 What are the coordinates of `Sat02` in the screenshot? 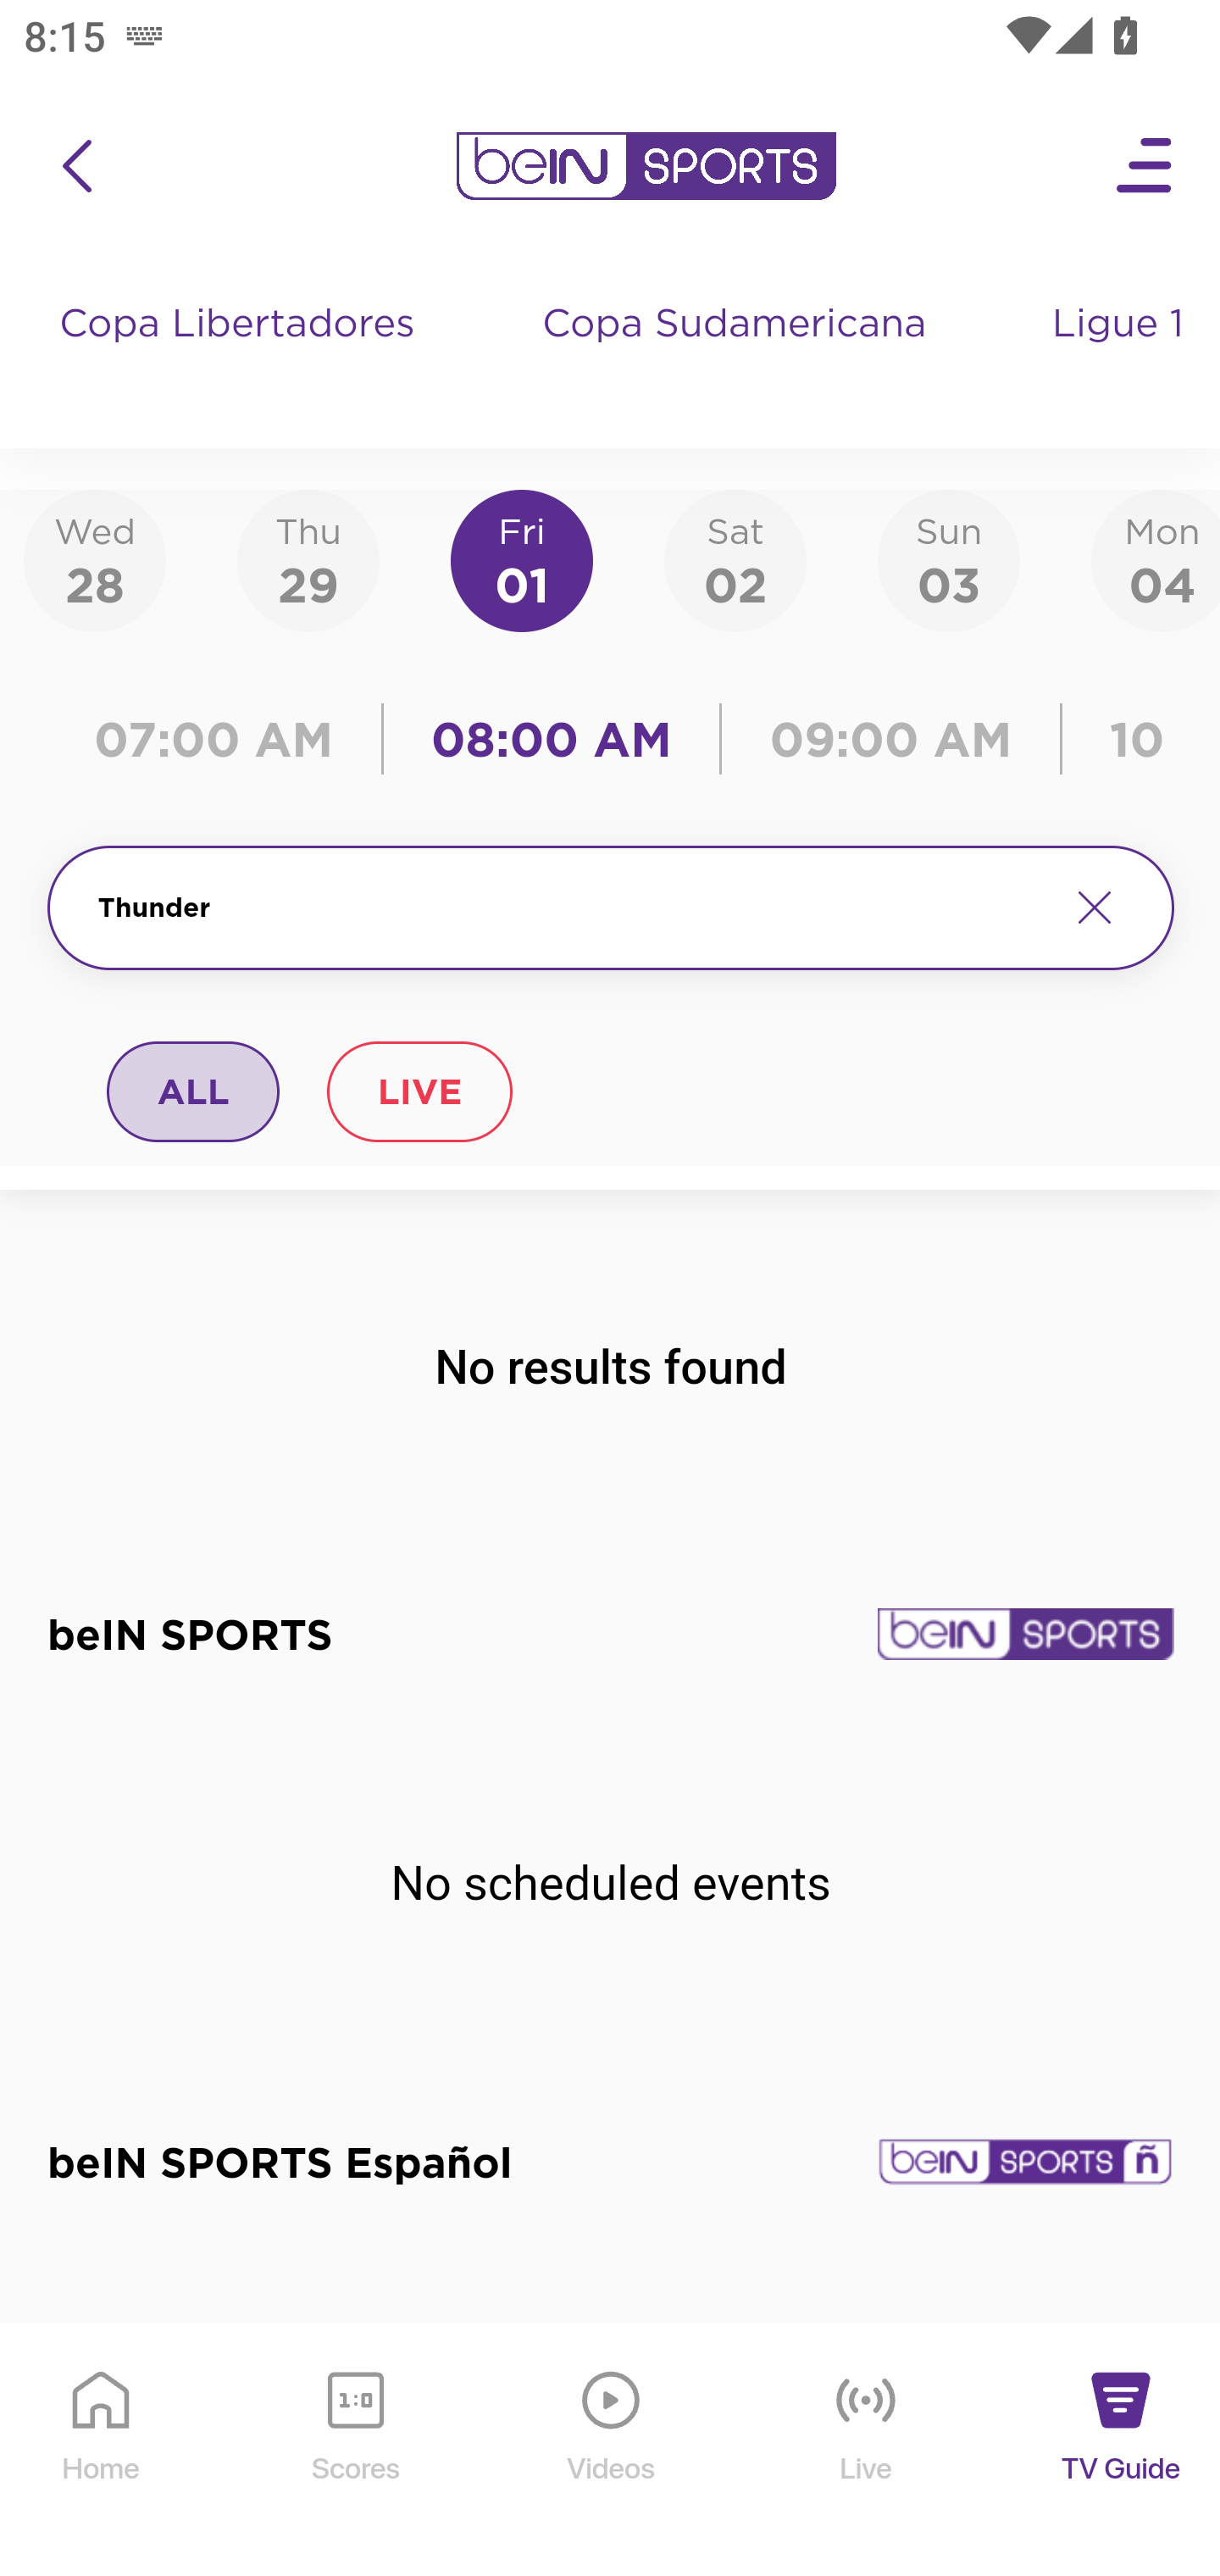 It's located at (735, 559).